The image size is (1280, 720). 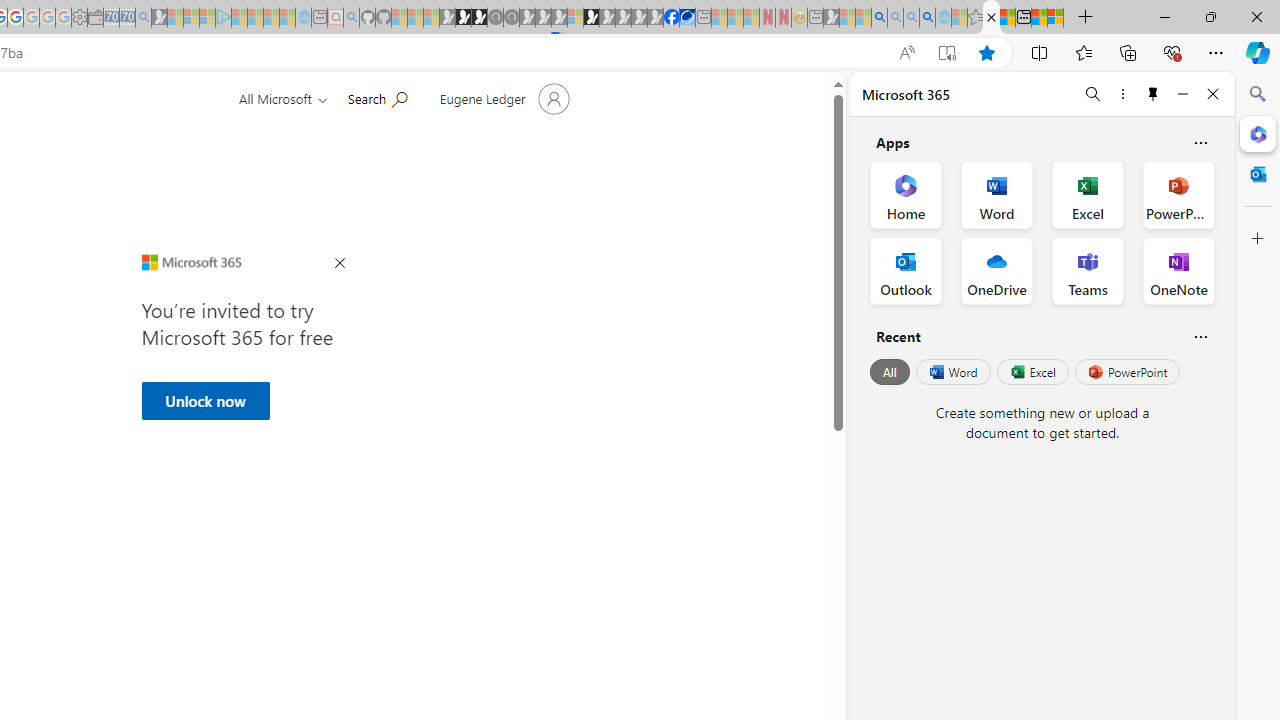 What do you see at coordinates (1007, 18) in the screenshot?
I see `Aberdeen, Hong Kong SAR weather forecast | Microsoft Weather` at bounding box center [1007, 18].